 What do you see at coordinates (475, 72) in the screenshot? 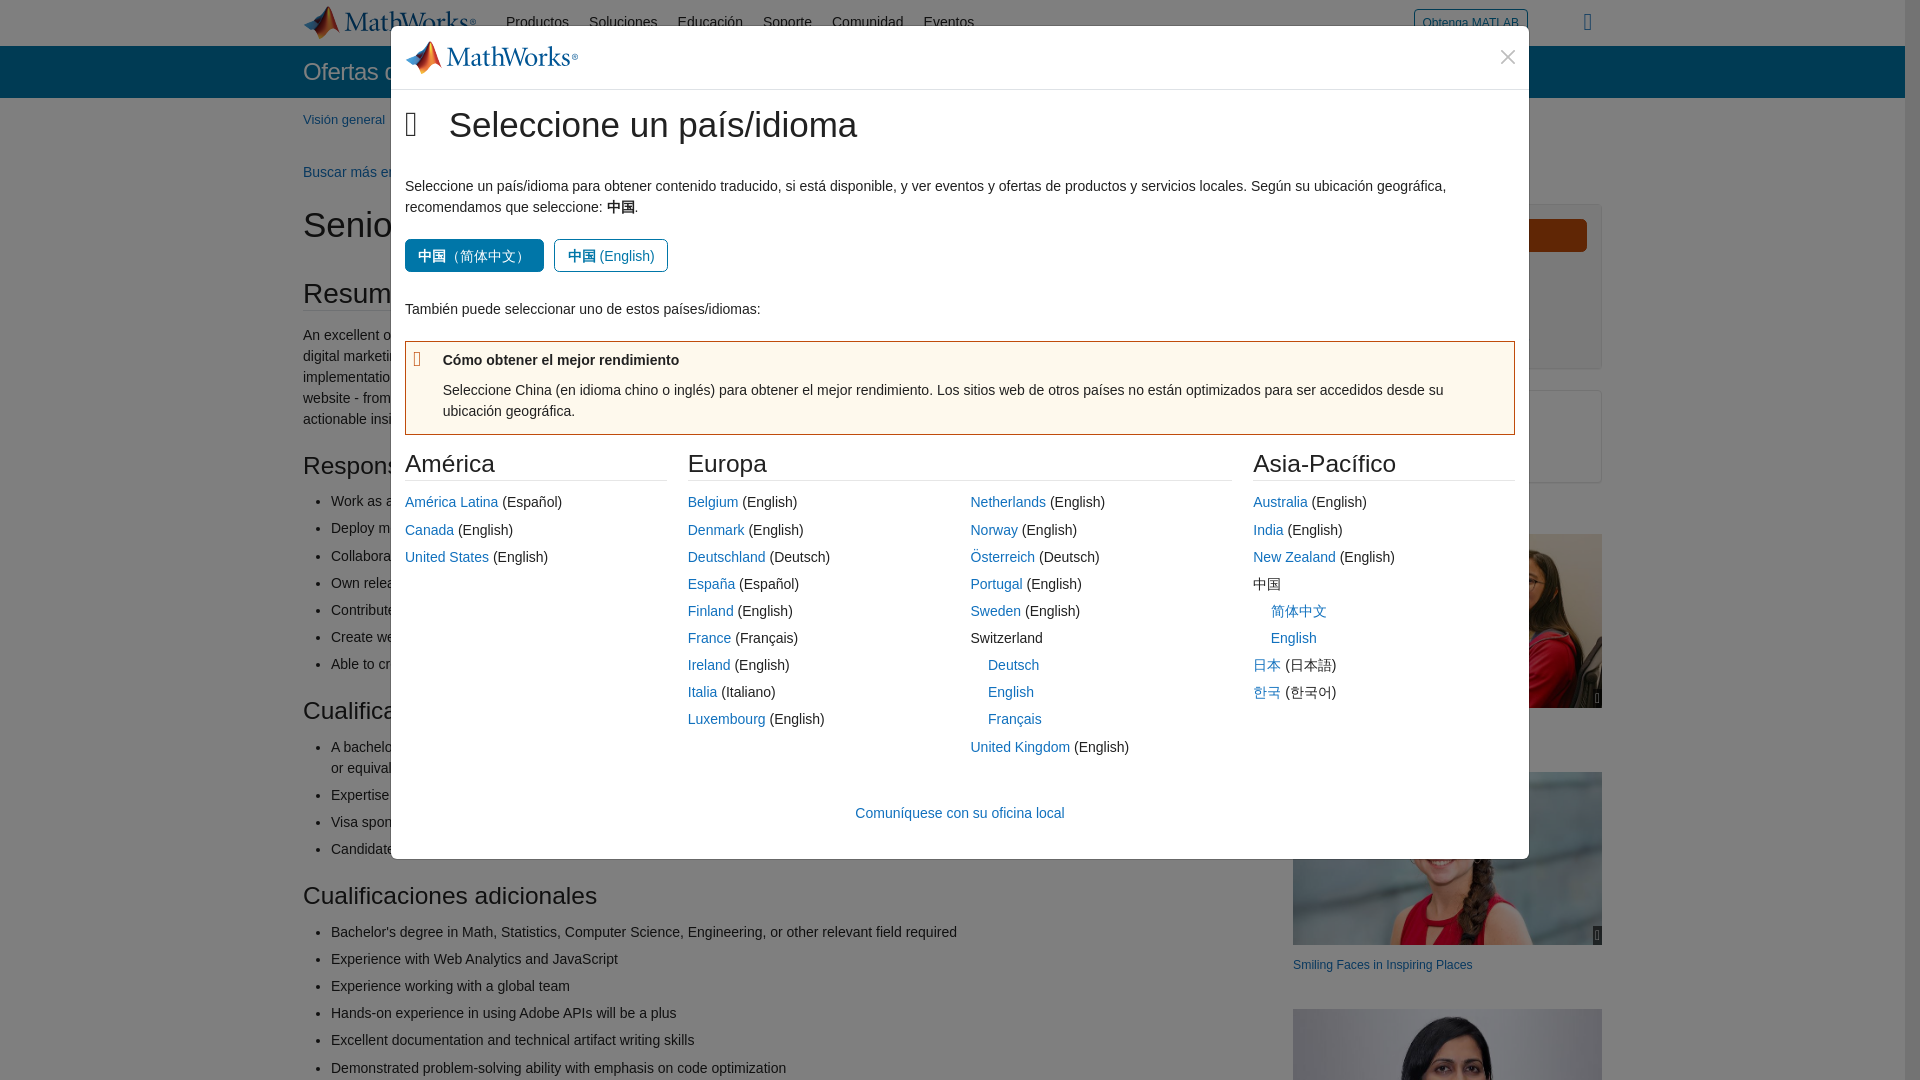
I see `Ofertas de empleo en MathWorks` at bounding box center [475, 72].